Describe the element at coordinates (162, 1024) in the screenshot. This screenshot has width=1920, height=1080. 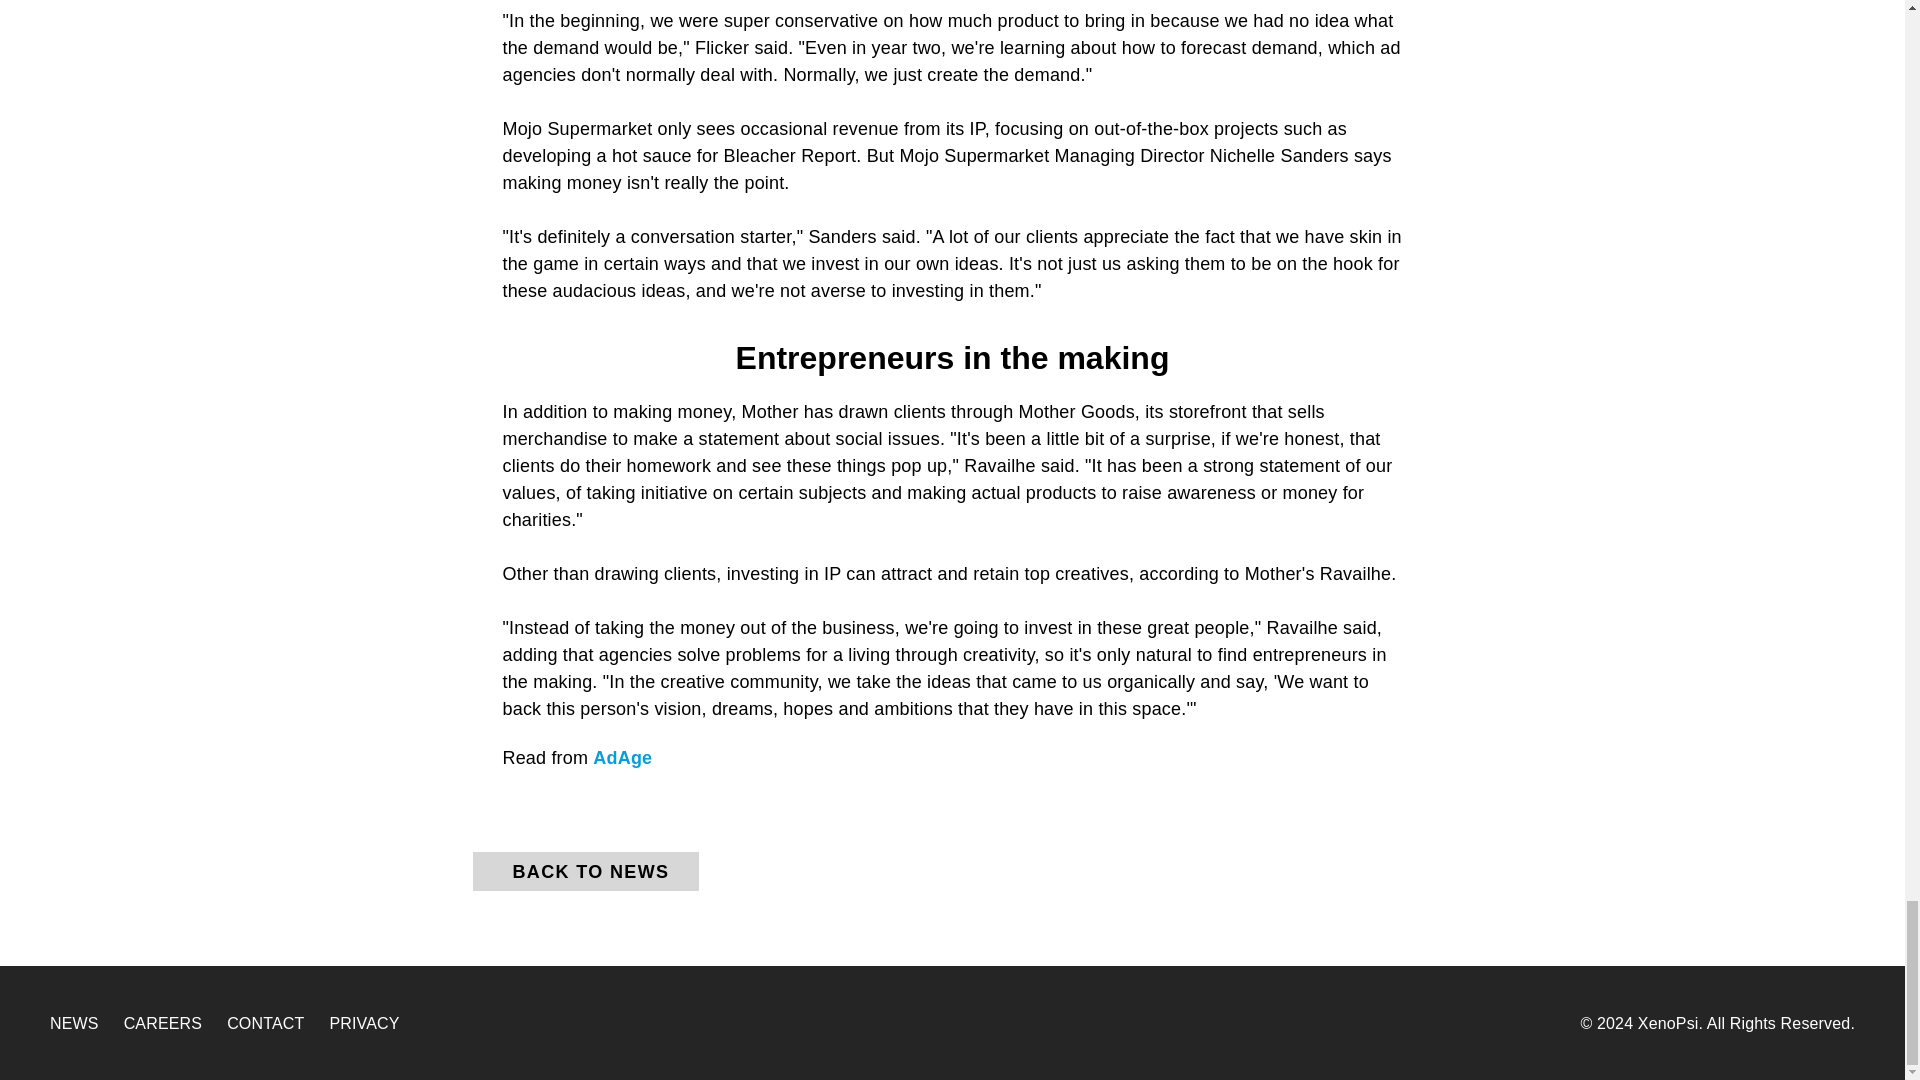
I see `CAREERS` at that location.